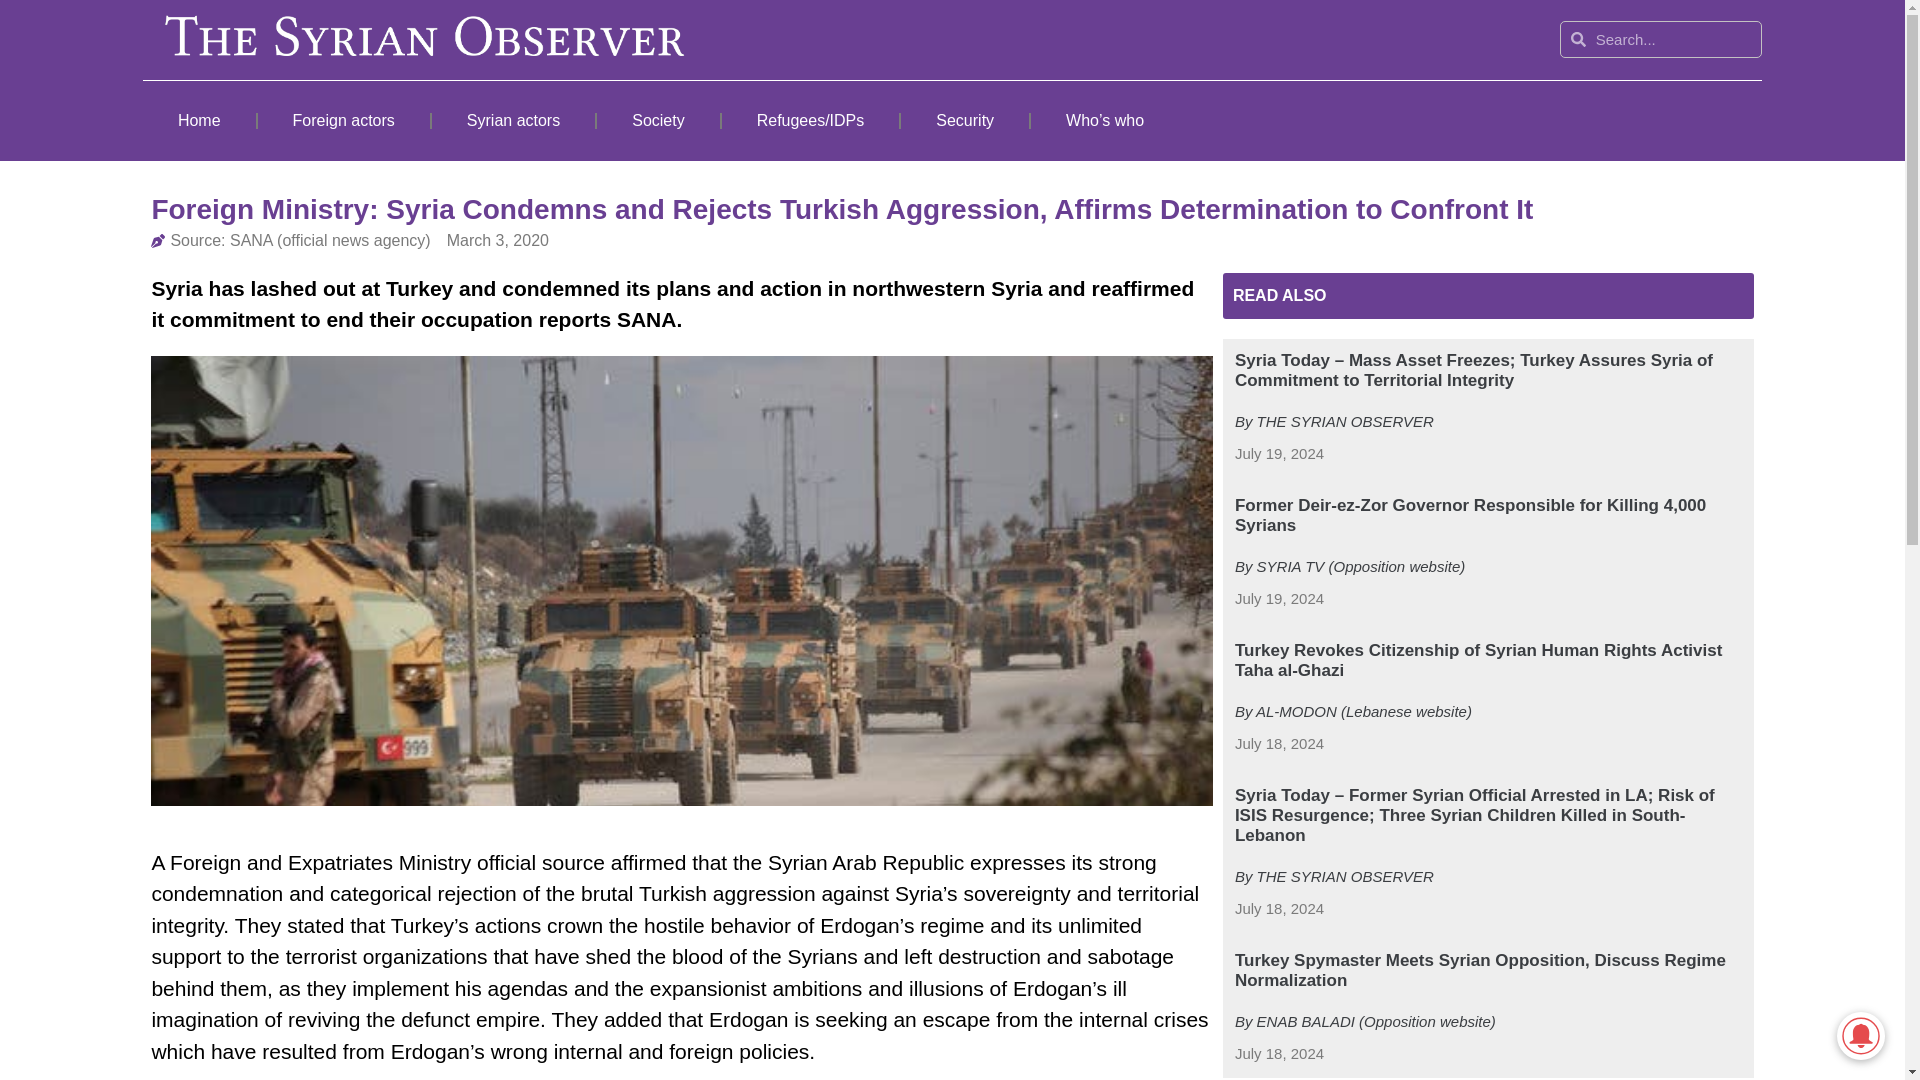 The height and width of the screenshot is (1080, 1920). What do you see at coordinates (514, 120) in the screenshot?
I see `Syrian actors` at bounding box center [514, 120].